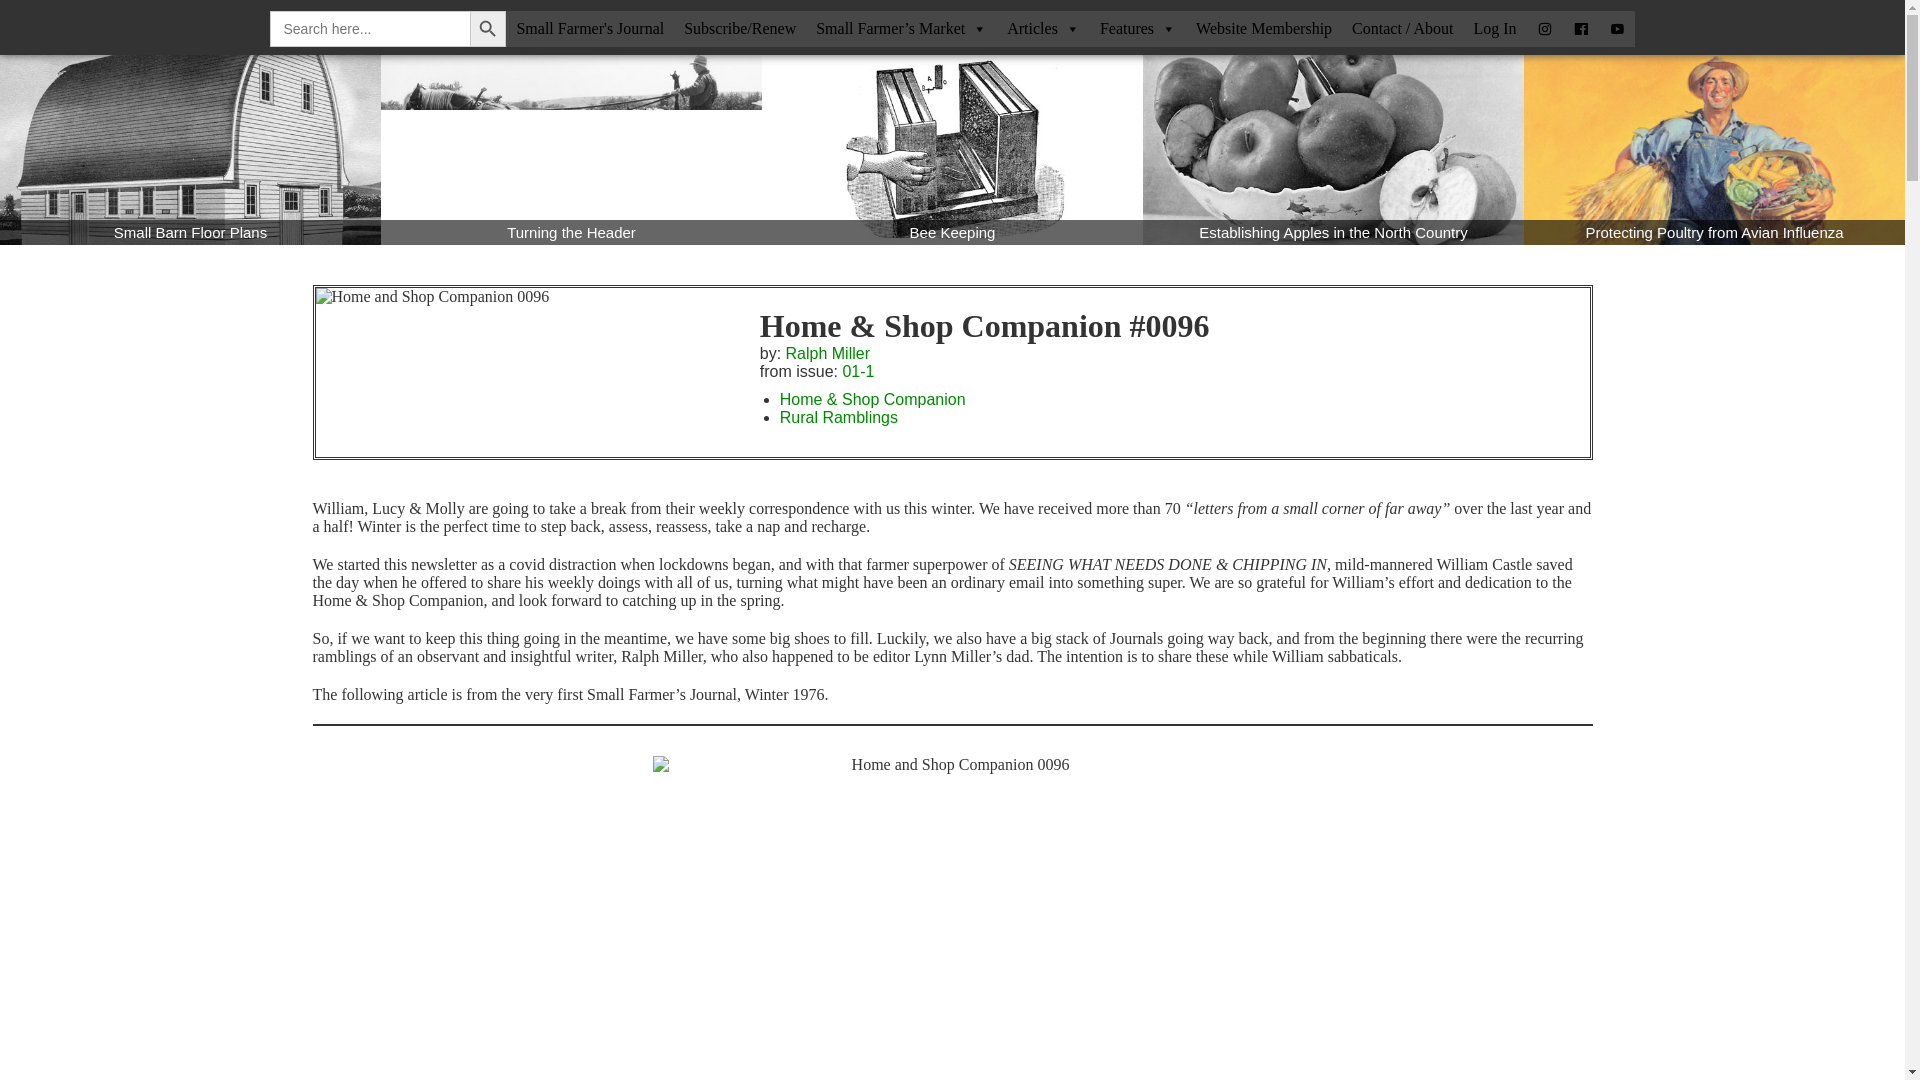 Image resolution: width=1920 pixels, height=1080 pixels. I want to click on Small Barn Floor Plans, so click(190, 150).